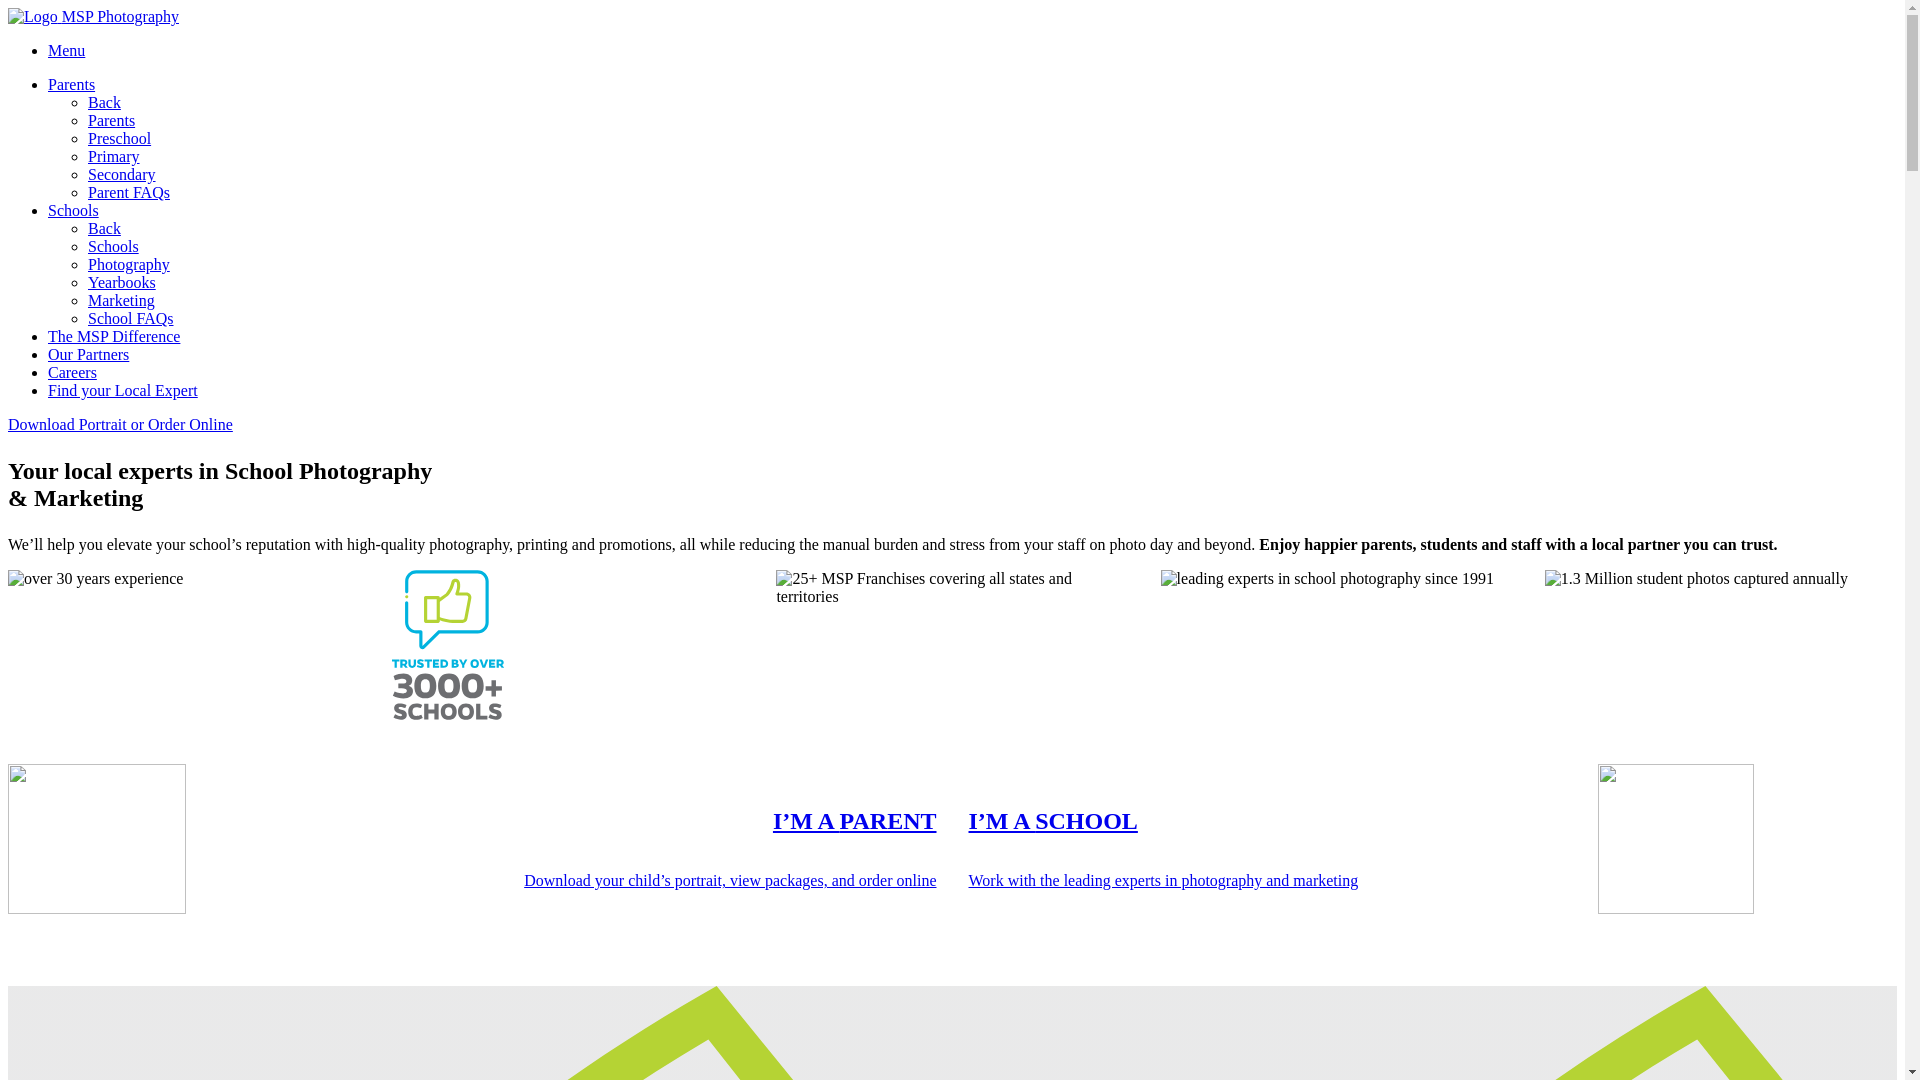 The width and height of the screenshot is (1920, 1080). I want to click on Parent FAQs, so click(992, 192).